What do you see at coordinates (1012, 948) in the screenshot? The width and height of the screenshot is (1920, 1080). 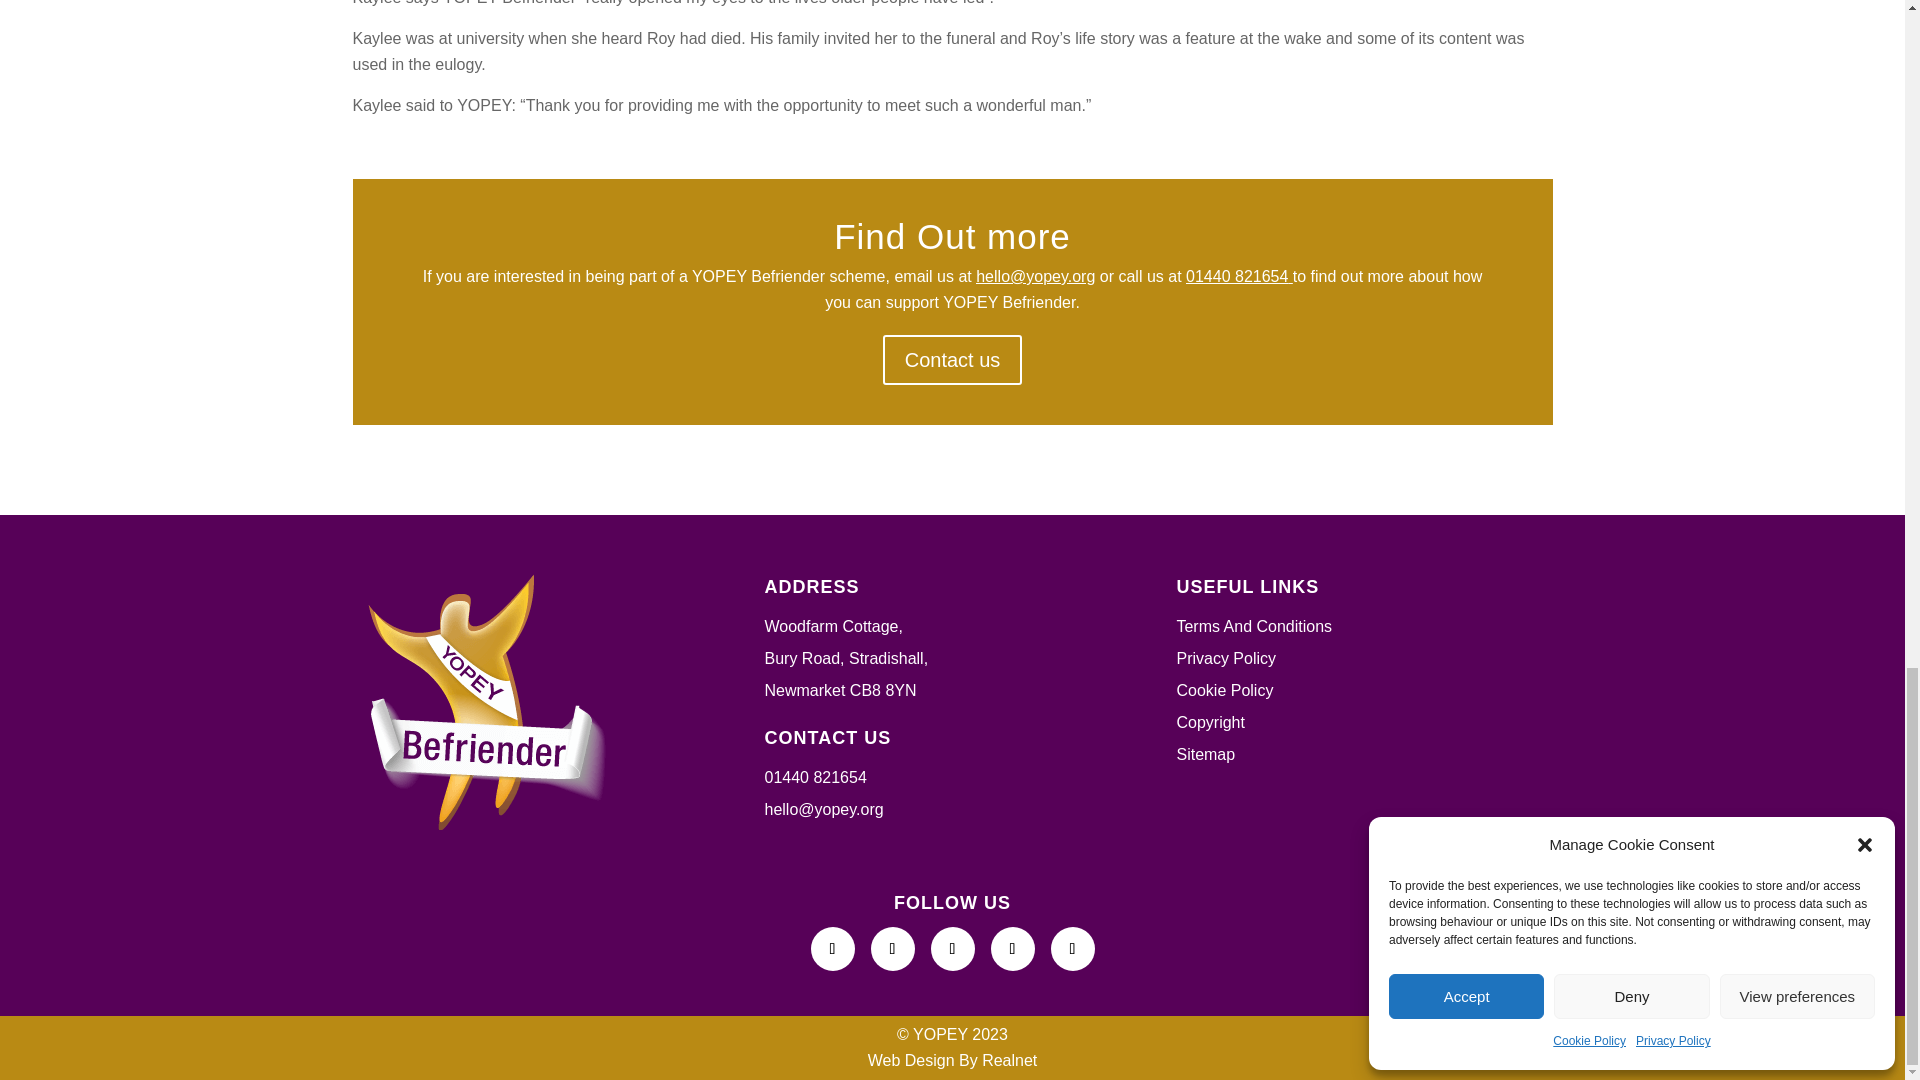 I see `Follow on Youtube` at bounding box center [1012, 948].